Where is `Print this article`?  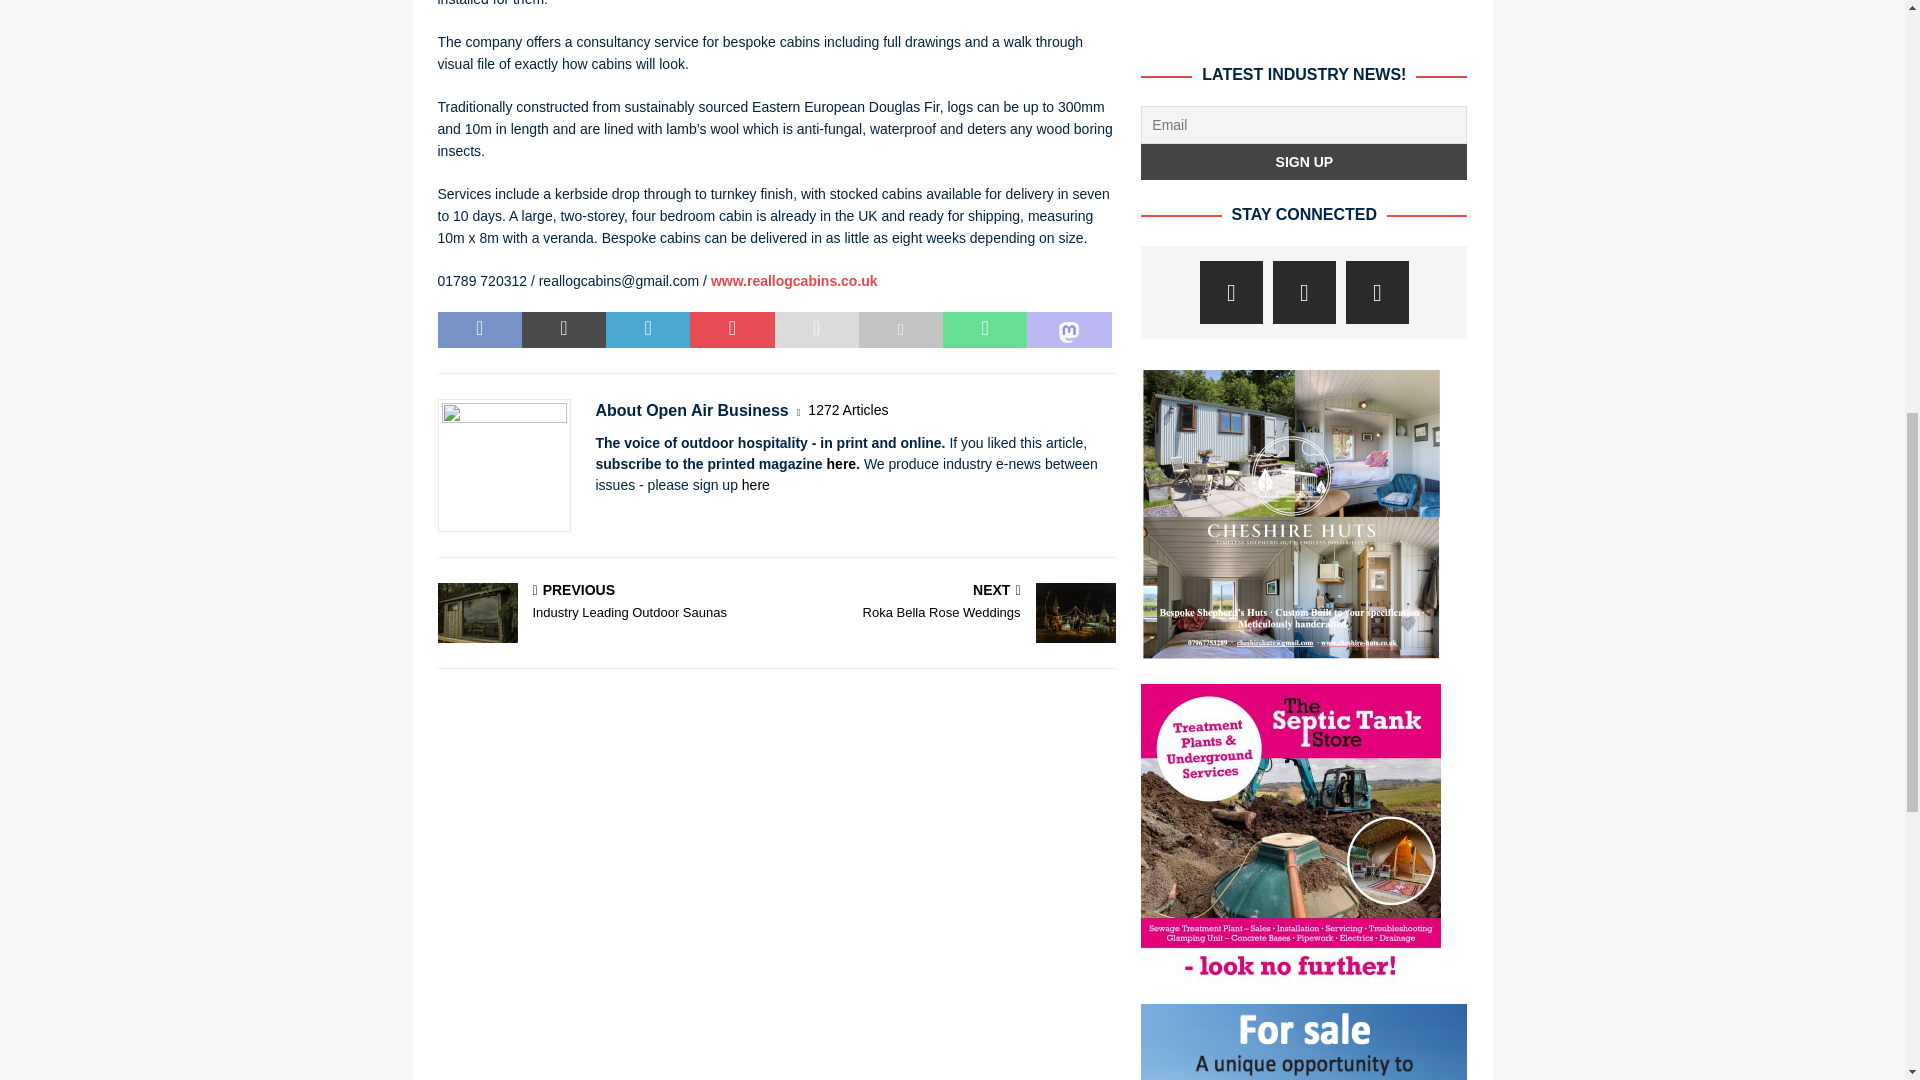
Print this article is located at coordinates (900, 330).